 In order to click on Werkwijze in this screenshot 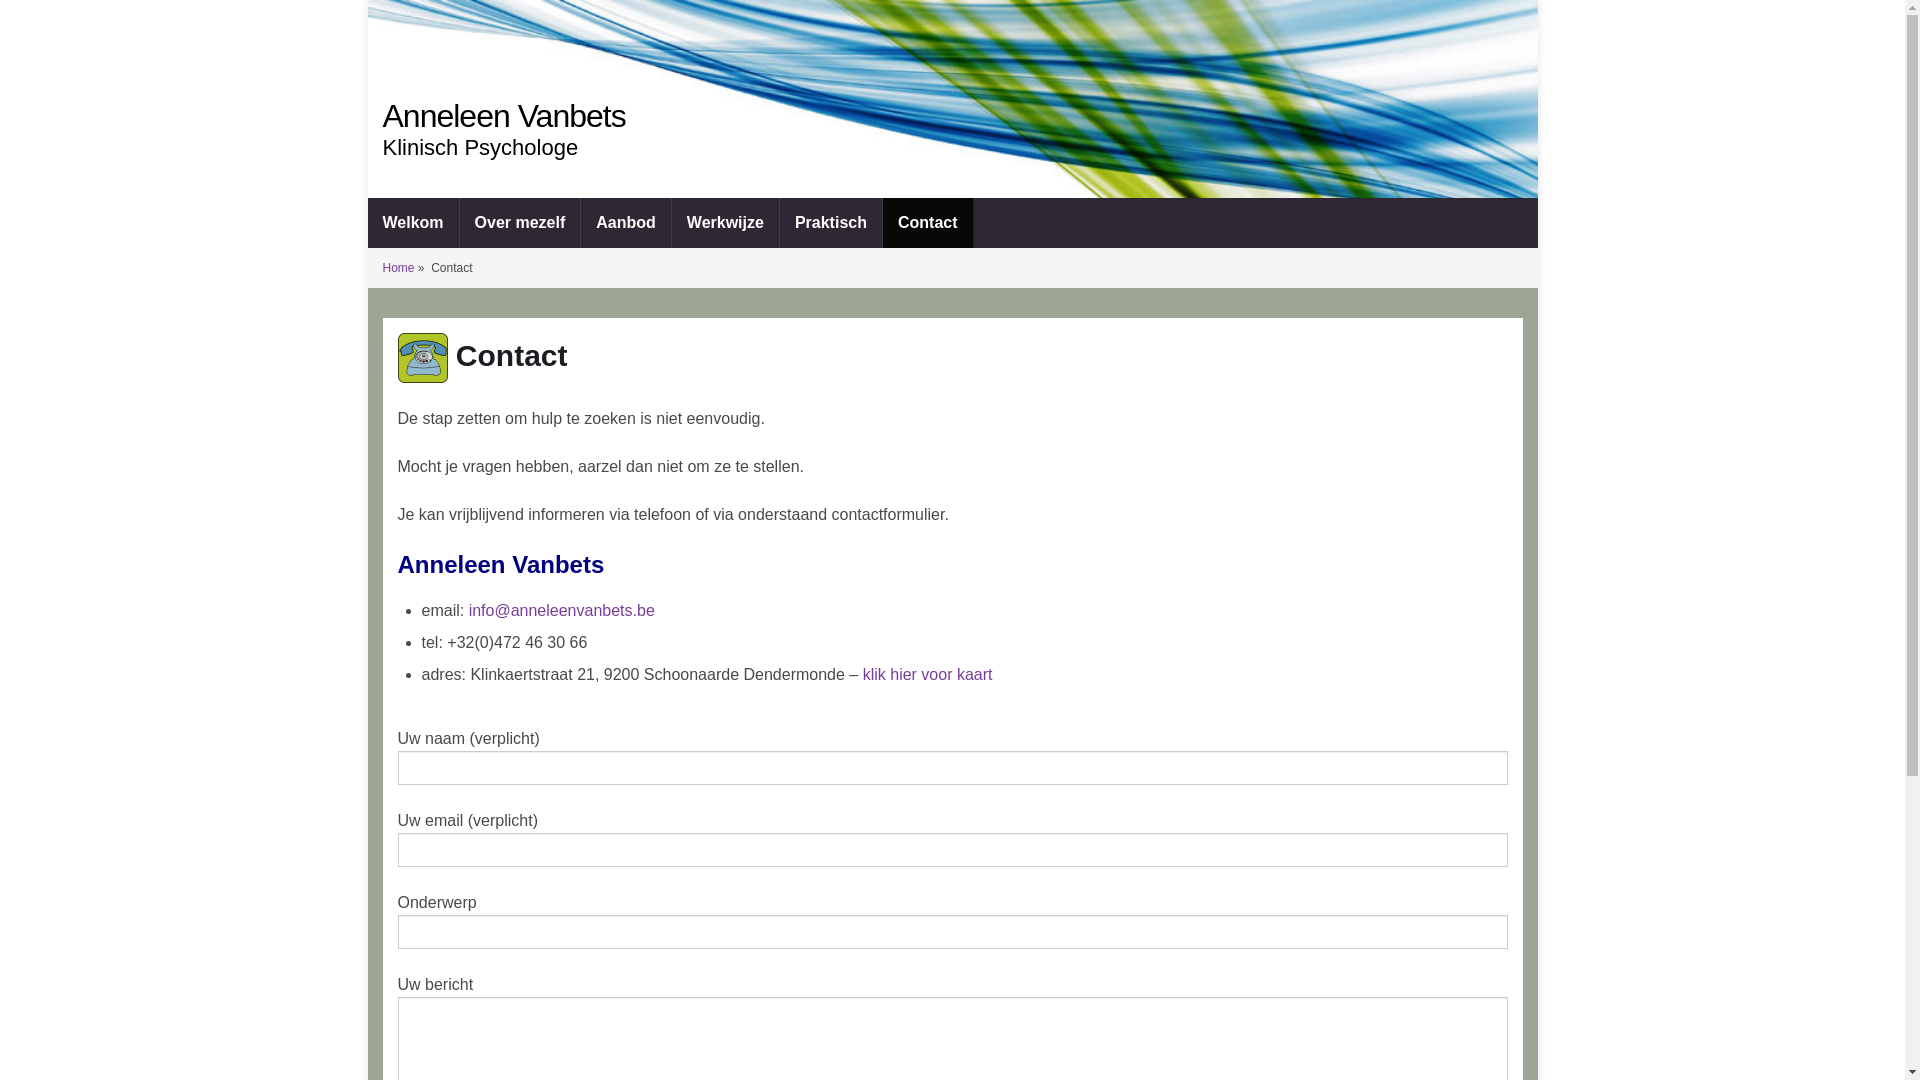, I will do `click(726, 223)`.